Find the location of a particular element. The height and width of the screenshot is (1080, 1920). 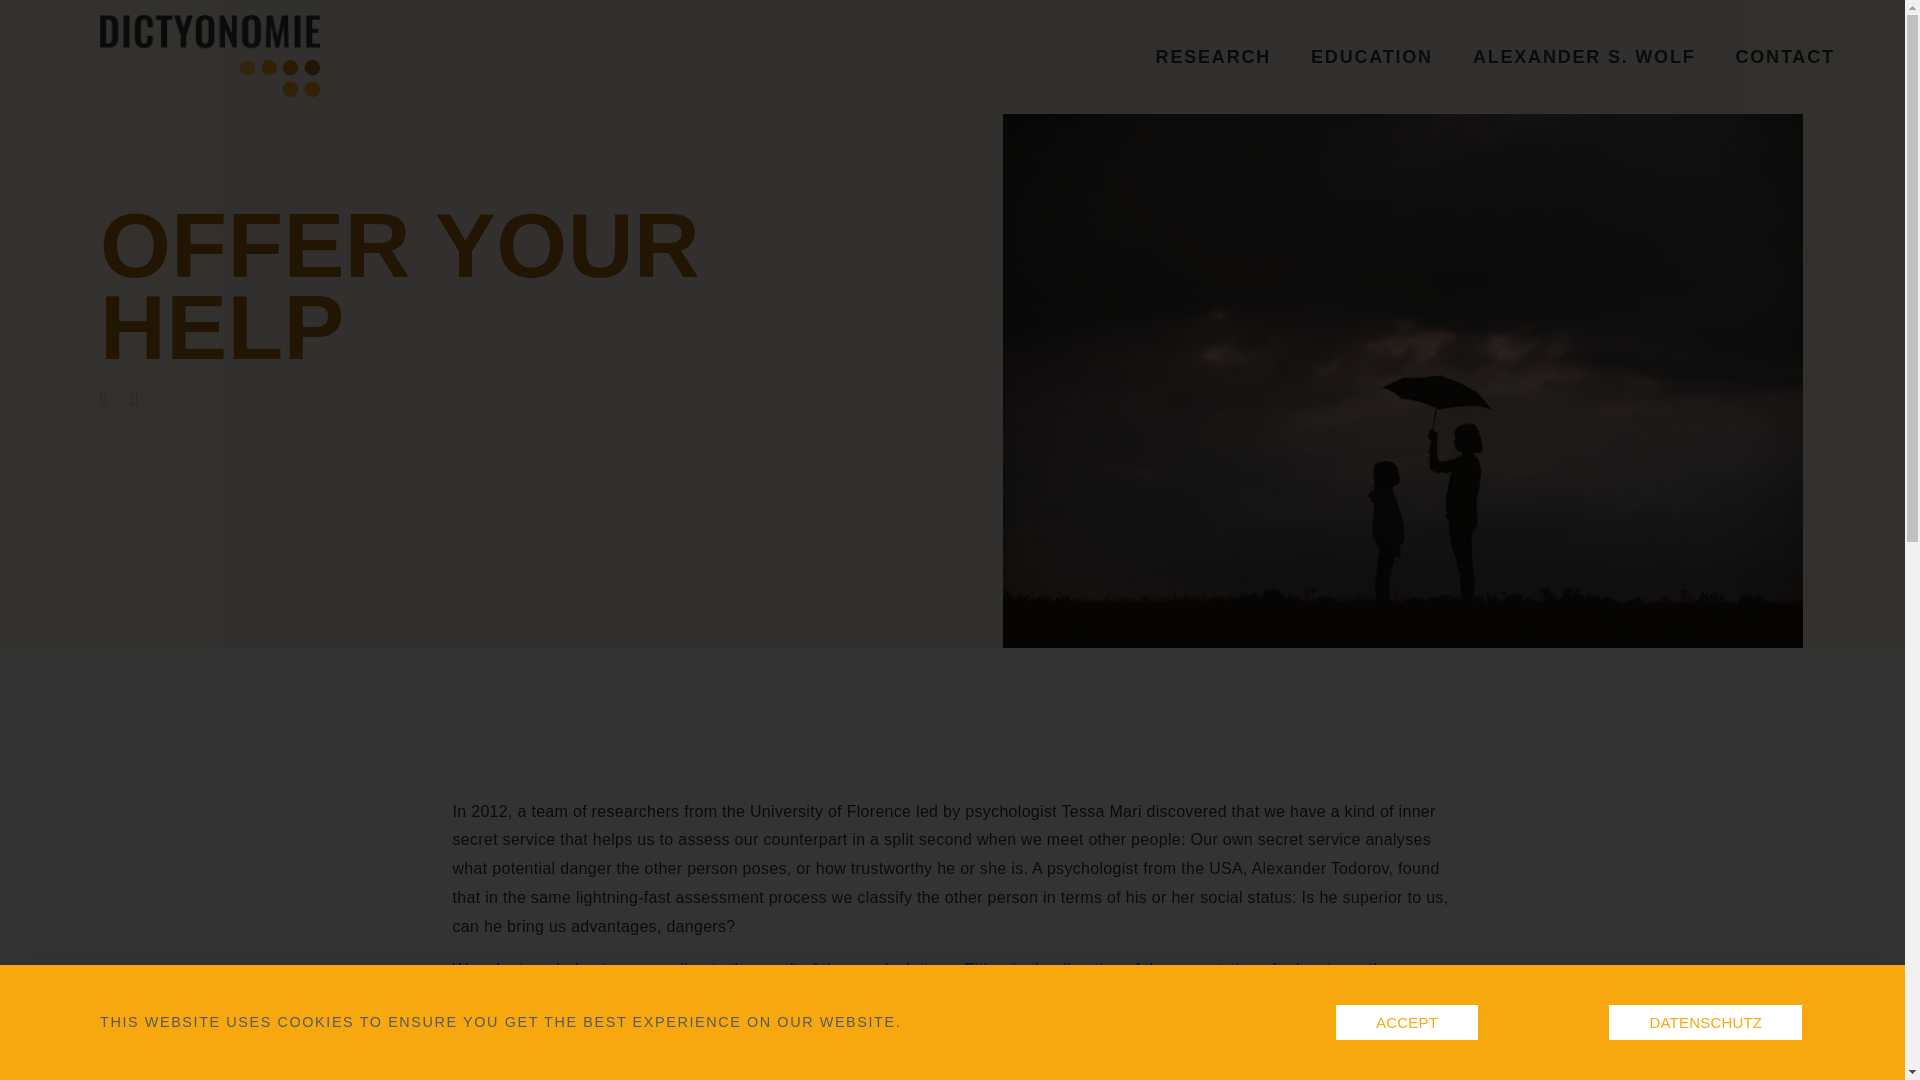

RESEARCH is located at coordinates (1213, 57).